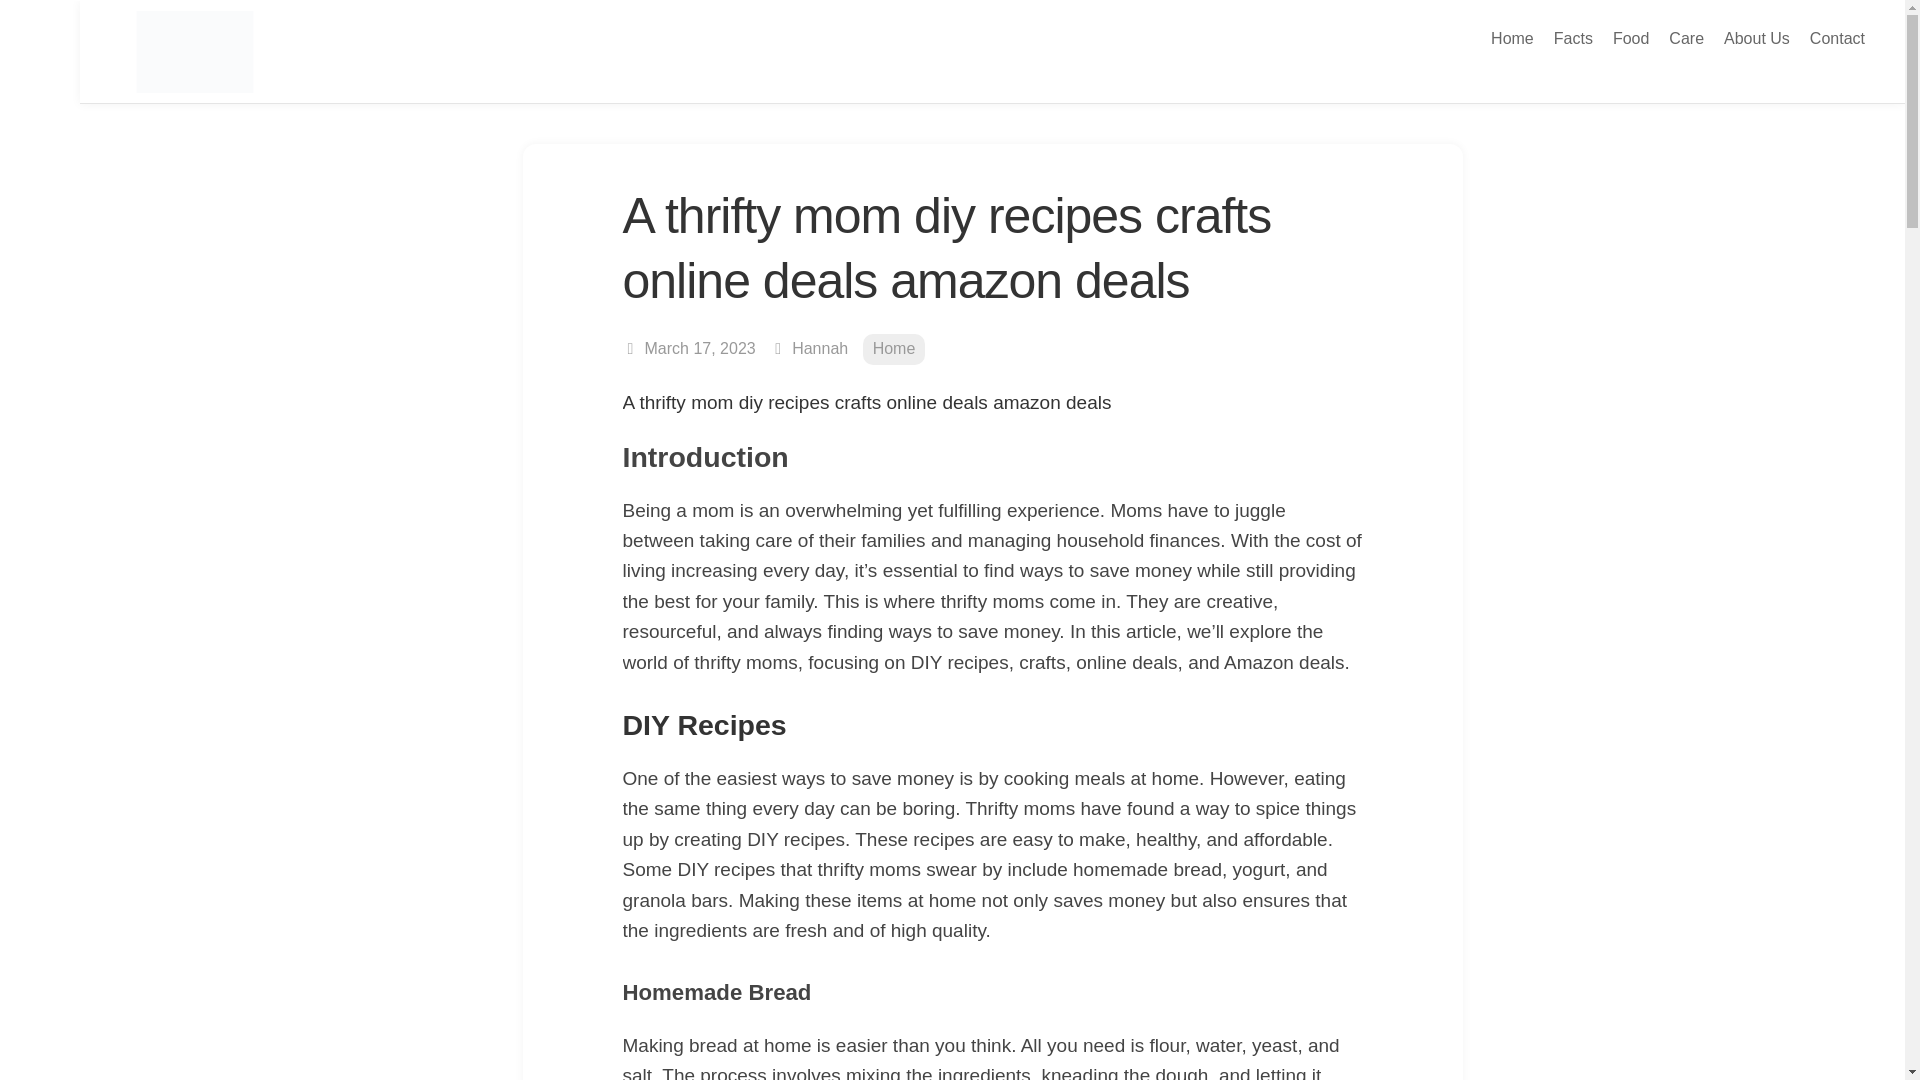 Image resolution: width=1920 pixels, height=1080 pixels. Describe the element at coordinates (1512, 38) in the screenshot. I see `Home` at that location.